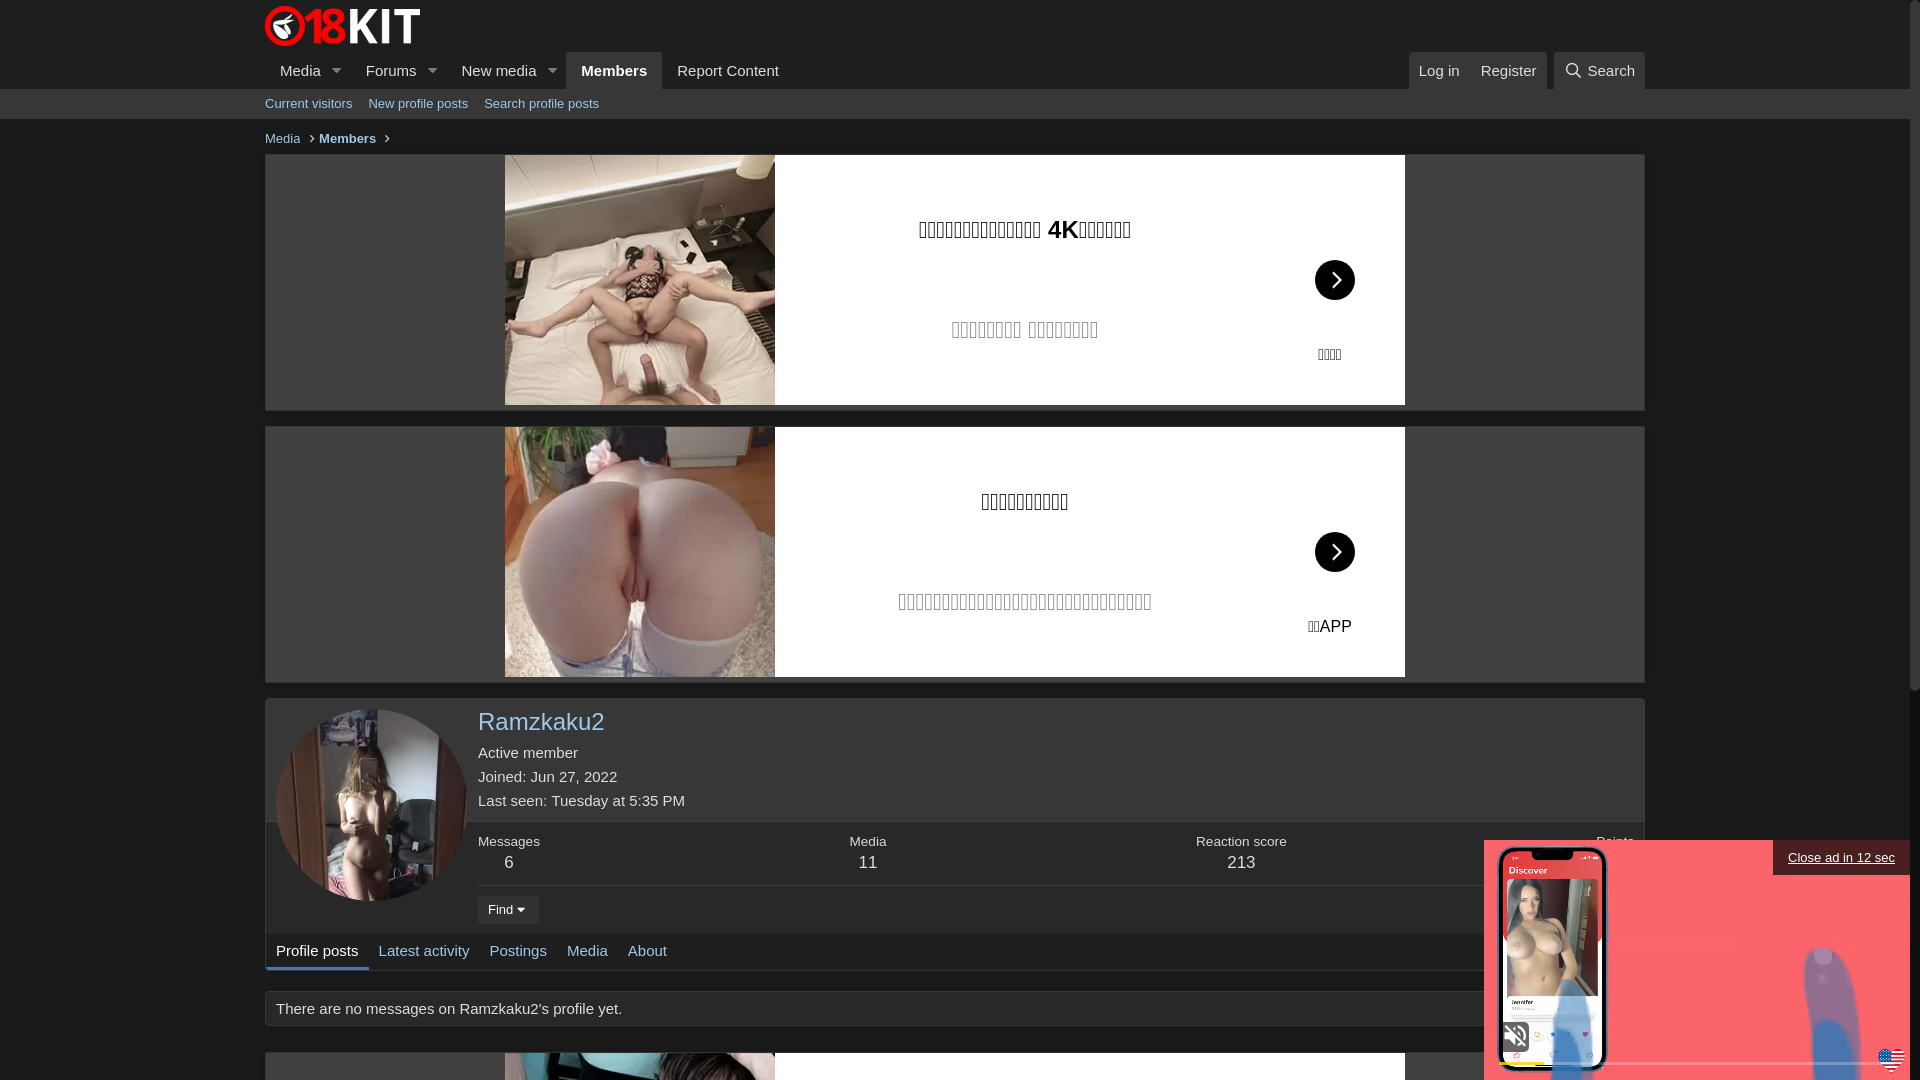 The image size is (1920, 1080). Describe the element at coordinates (282, 139) in the screenshot. I see `Media` at that location.